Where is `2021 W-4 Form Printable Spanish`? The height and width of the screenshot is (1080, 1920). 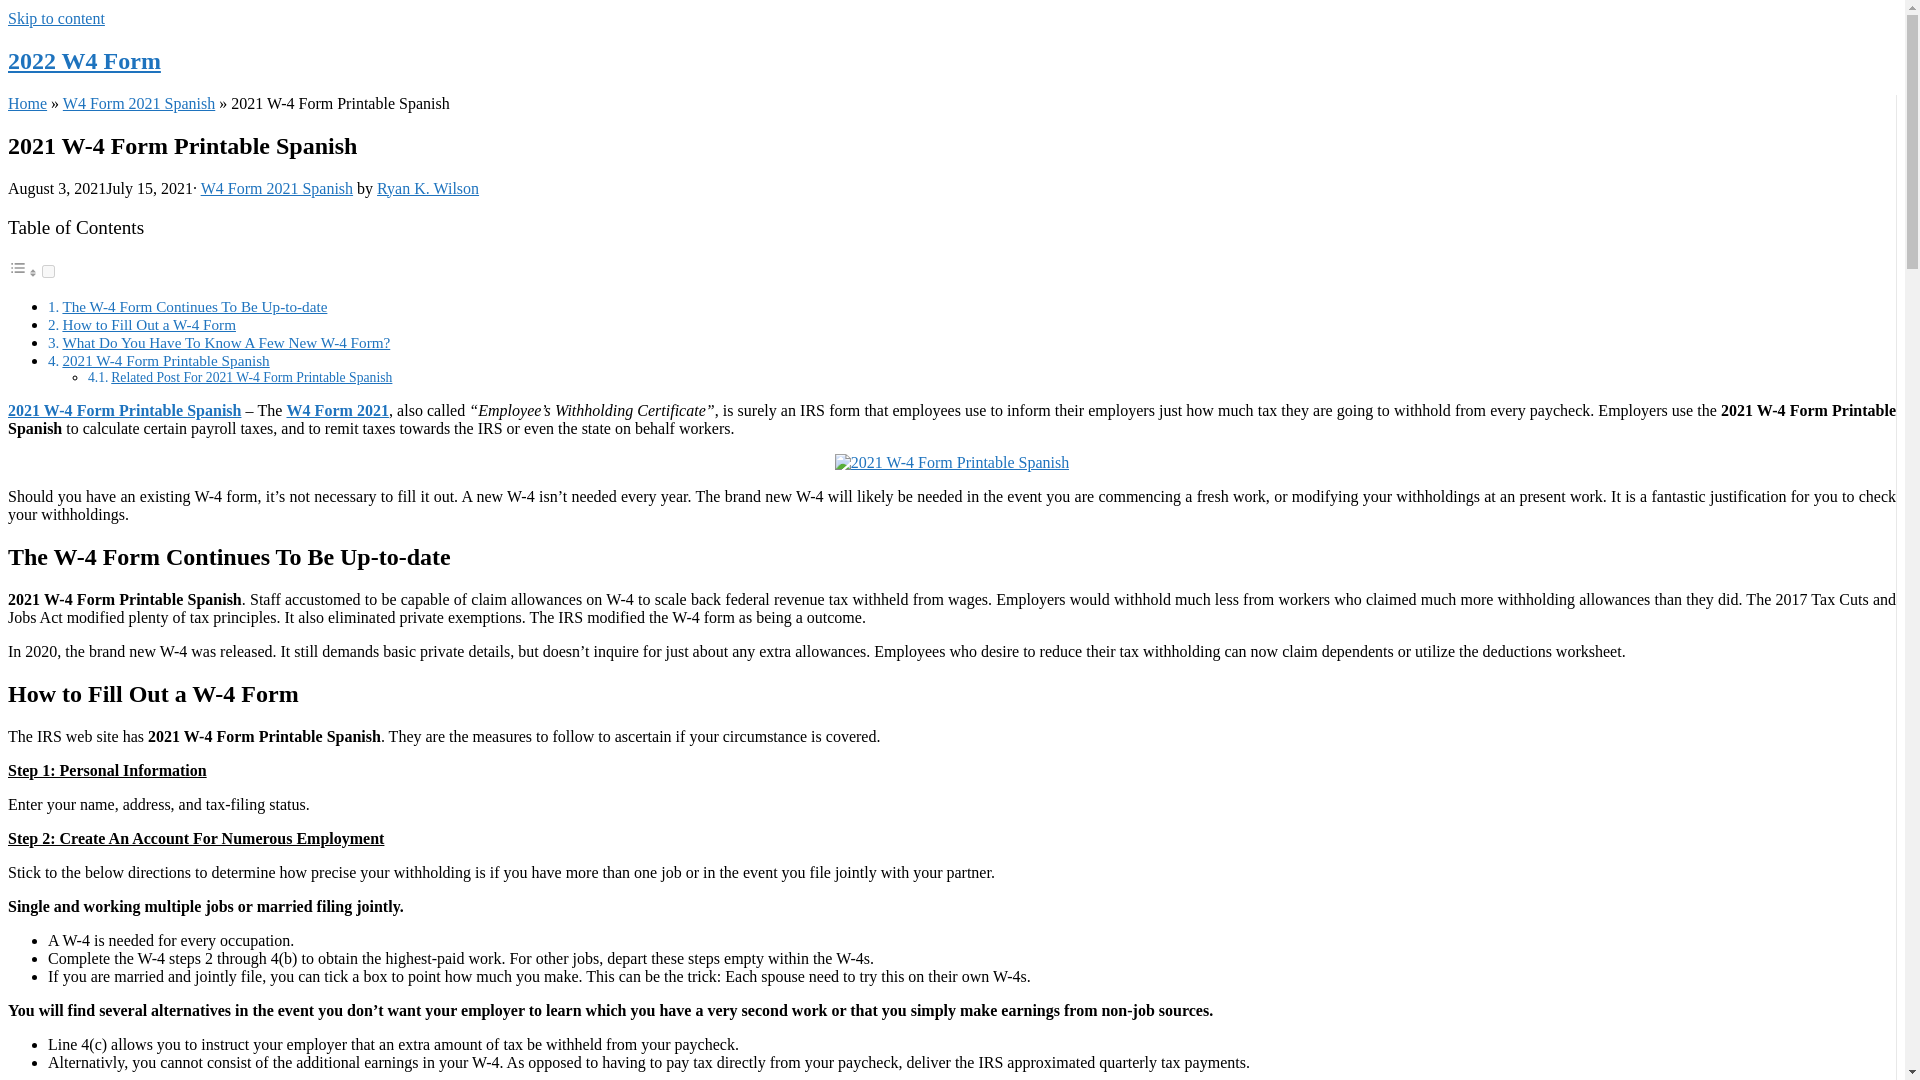
2021 W-4 Form Printable Spanish is located at coordinates (164, 360).